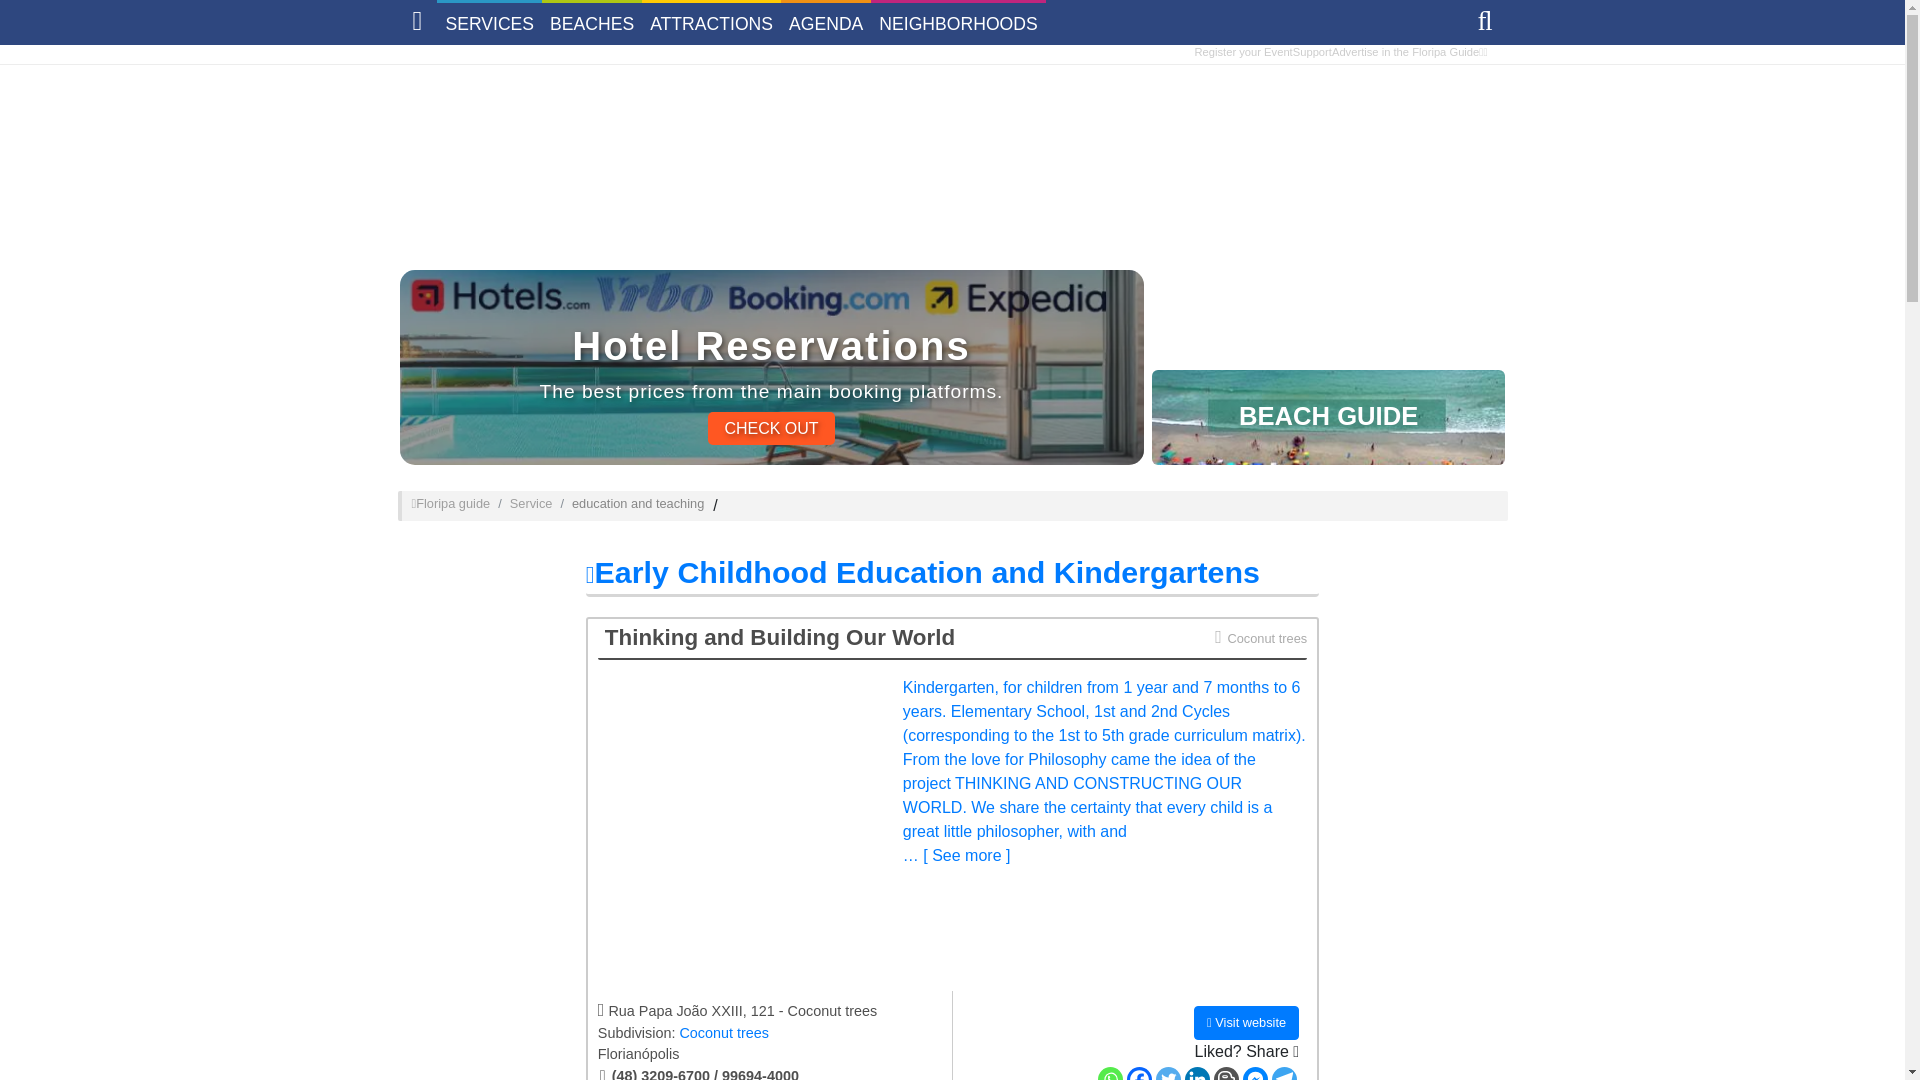 Image resolution: width=1920 pixels, height=1080 pixels. Describe the element at coordinates (770, 1072) in the screenshot. I see `Fone Pensando e Construindo Nosso Mundo` at that location.